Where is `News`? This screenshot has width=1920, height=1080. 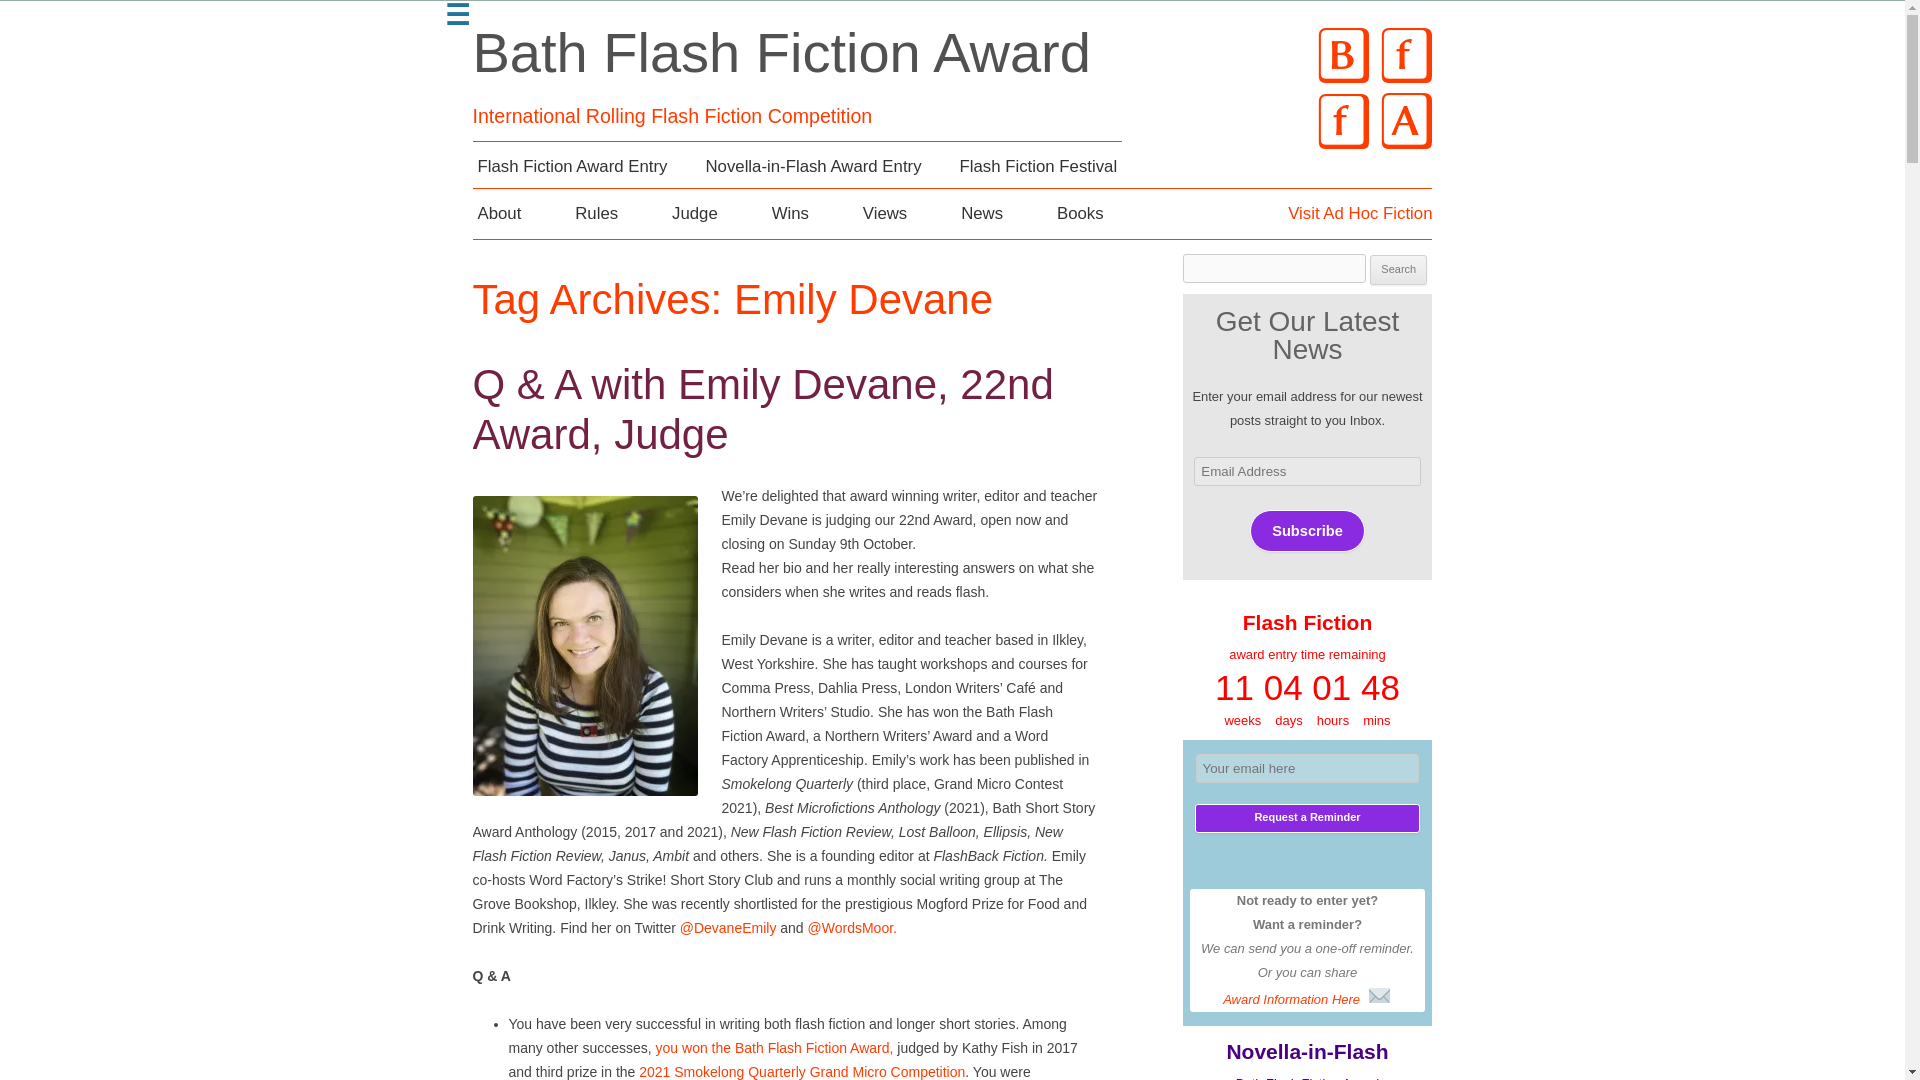 News is located at coordinates (982, 214).